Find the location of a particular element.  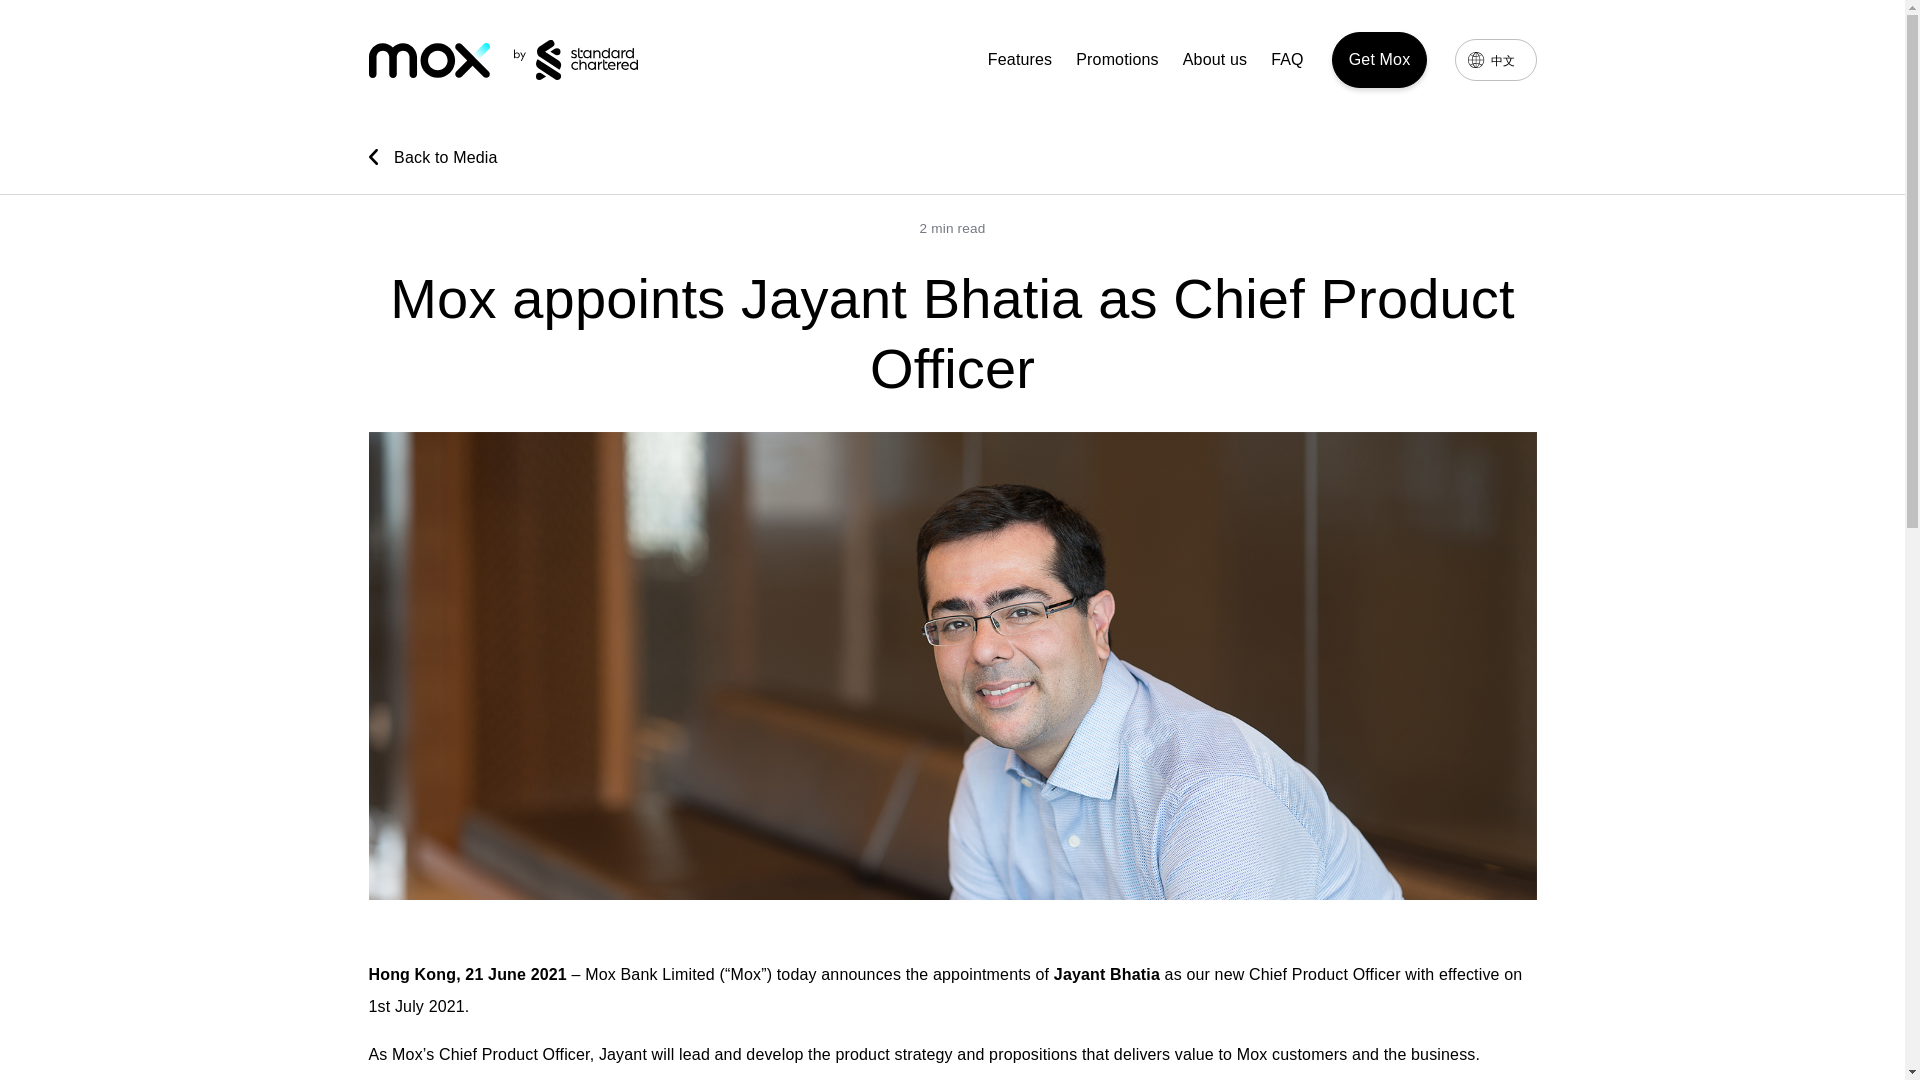

Get Mox is located at coordinates (1380, 60).